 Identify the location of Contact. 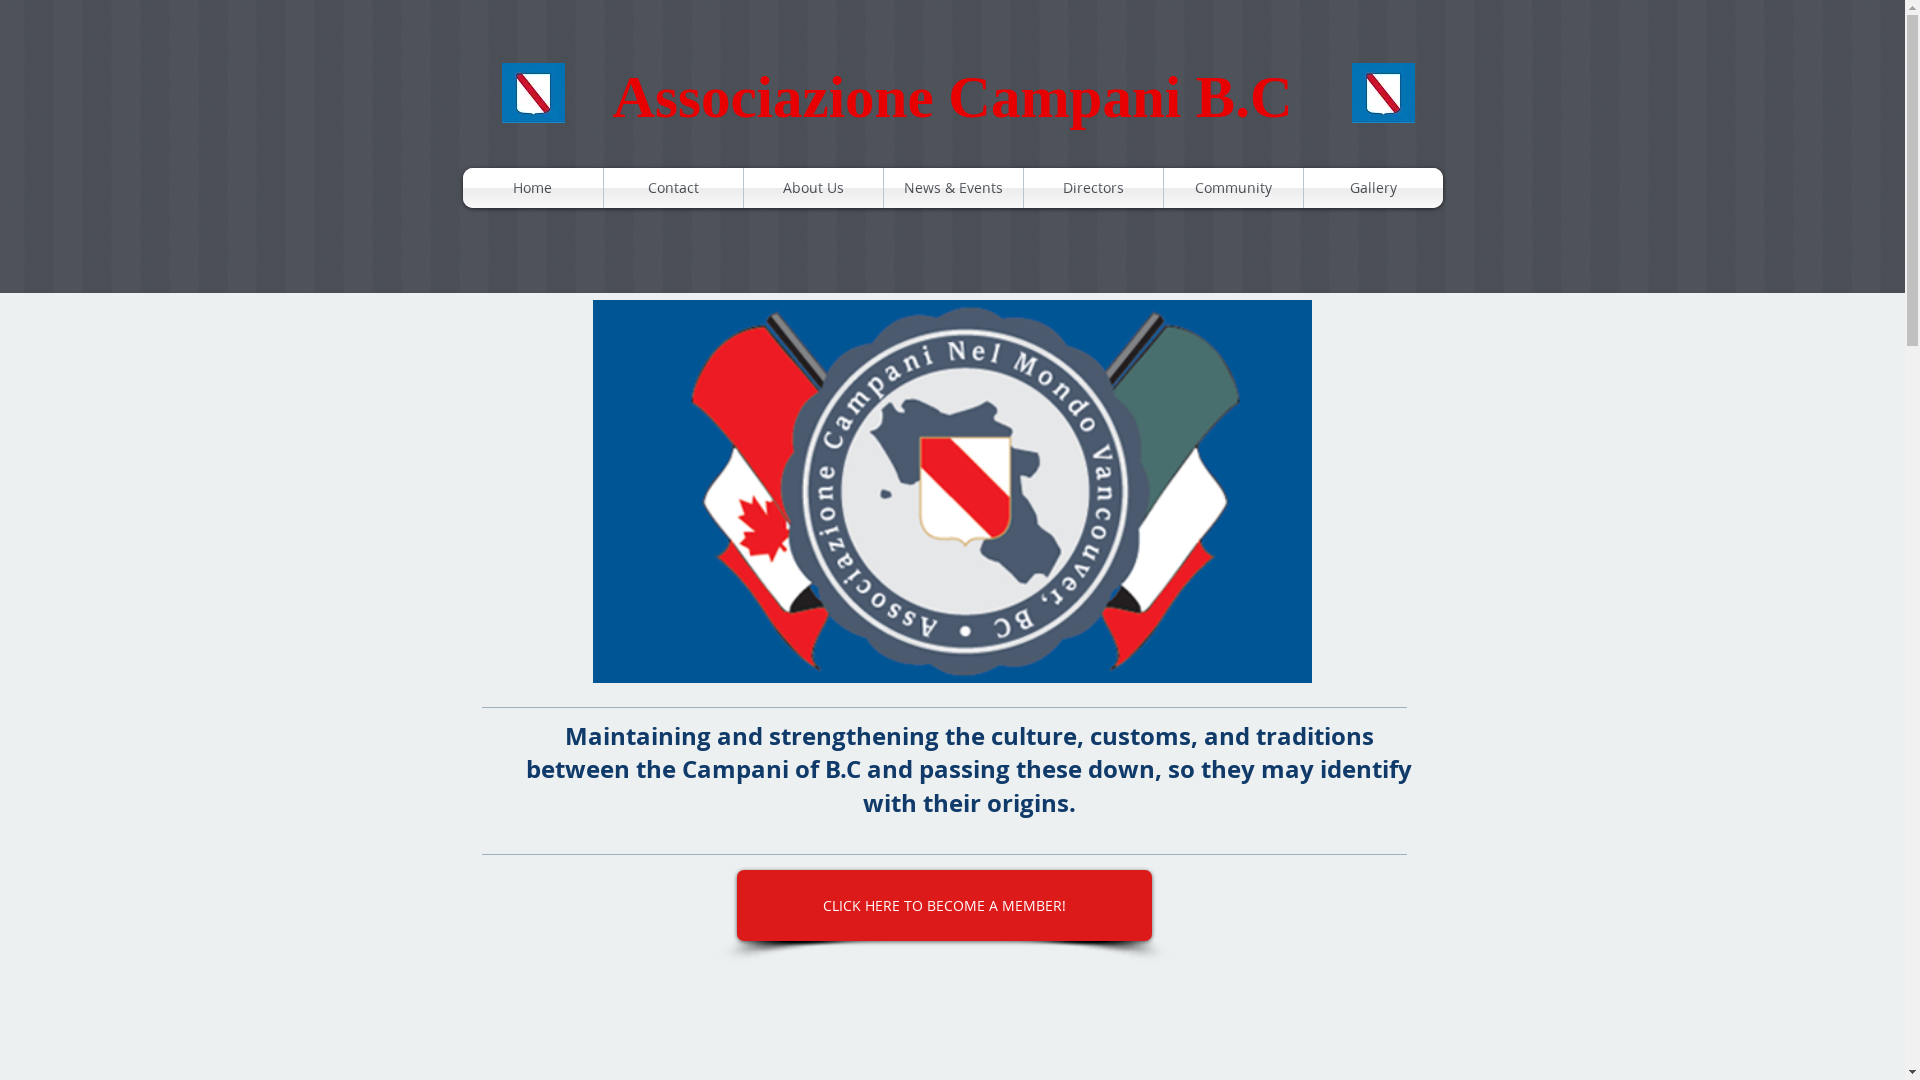
(674, 188).